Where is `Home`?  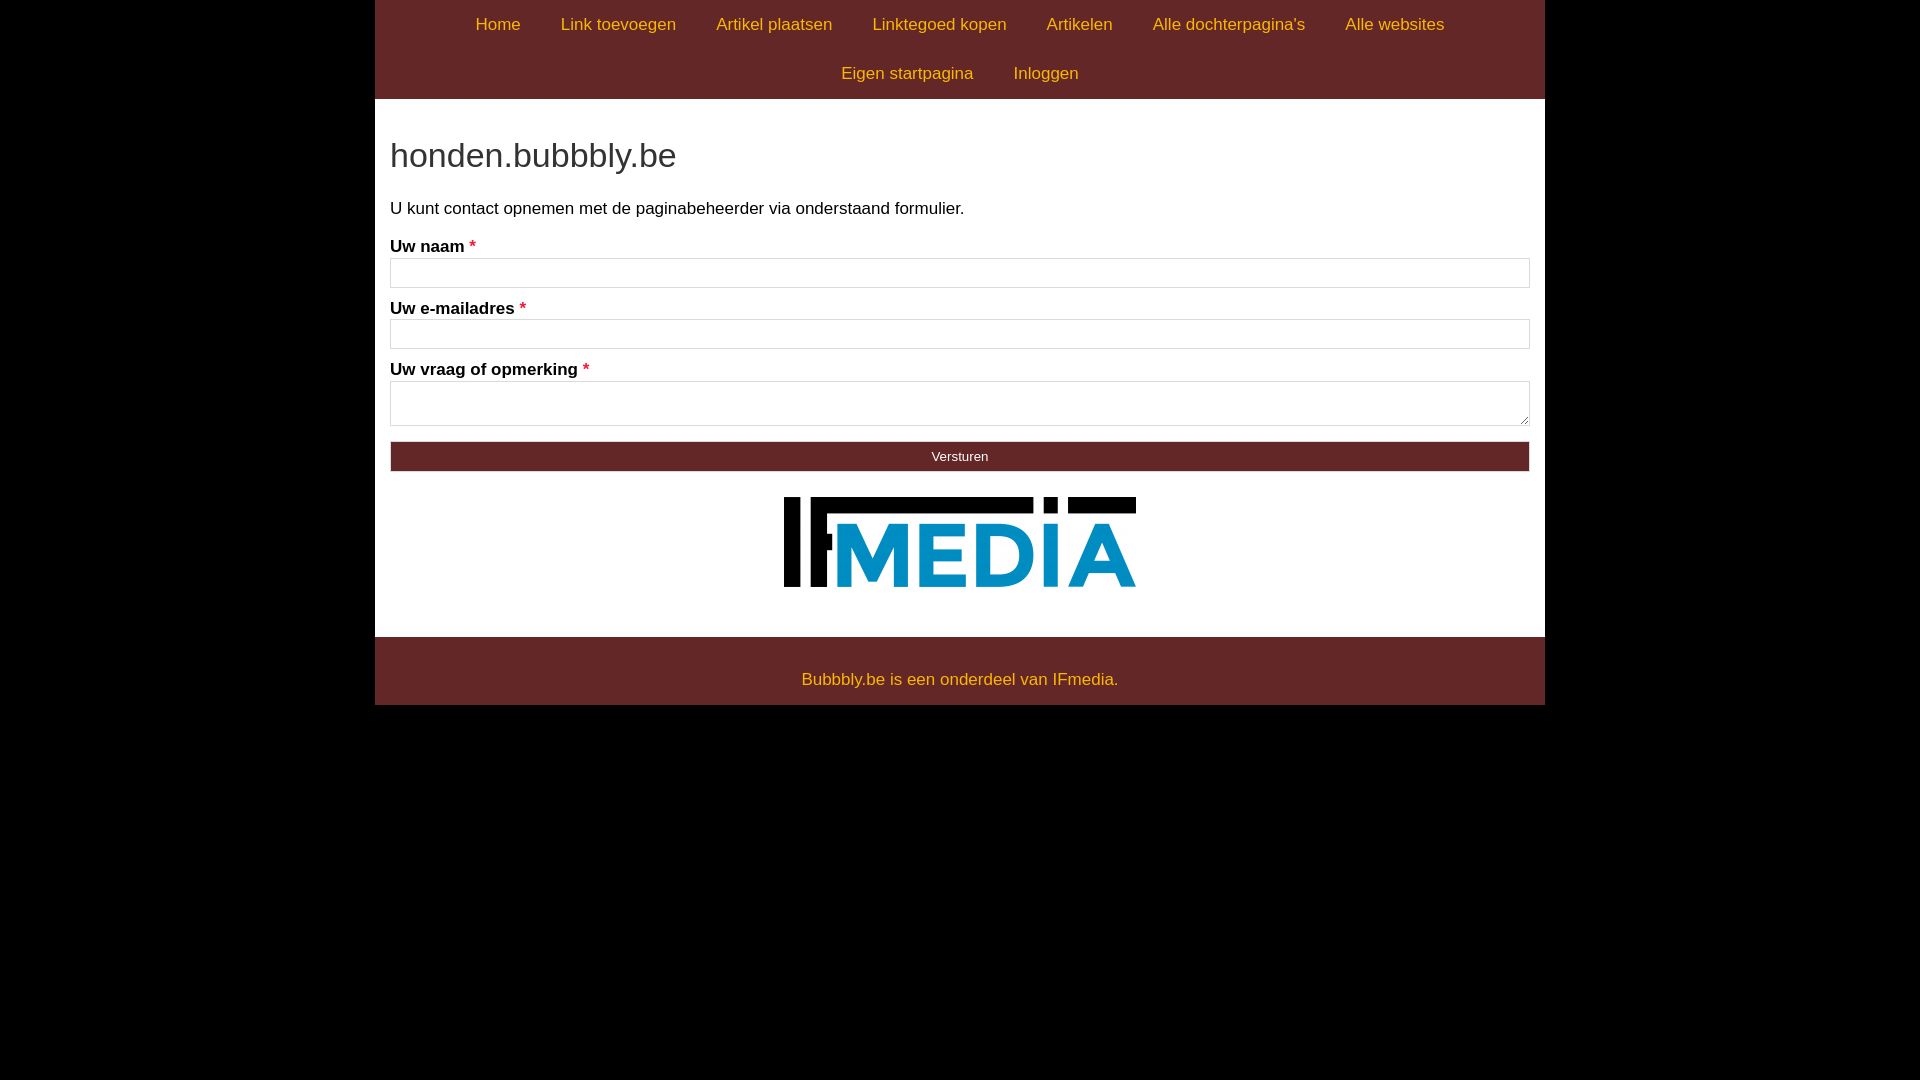
Home is located at coordinates (498, 24).